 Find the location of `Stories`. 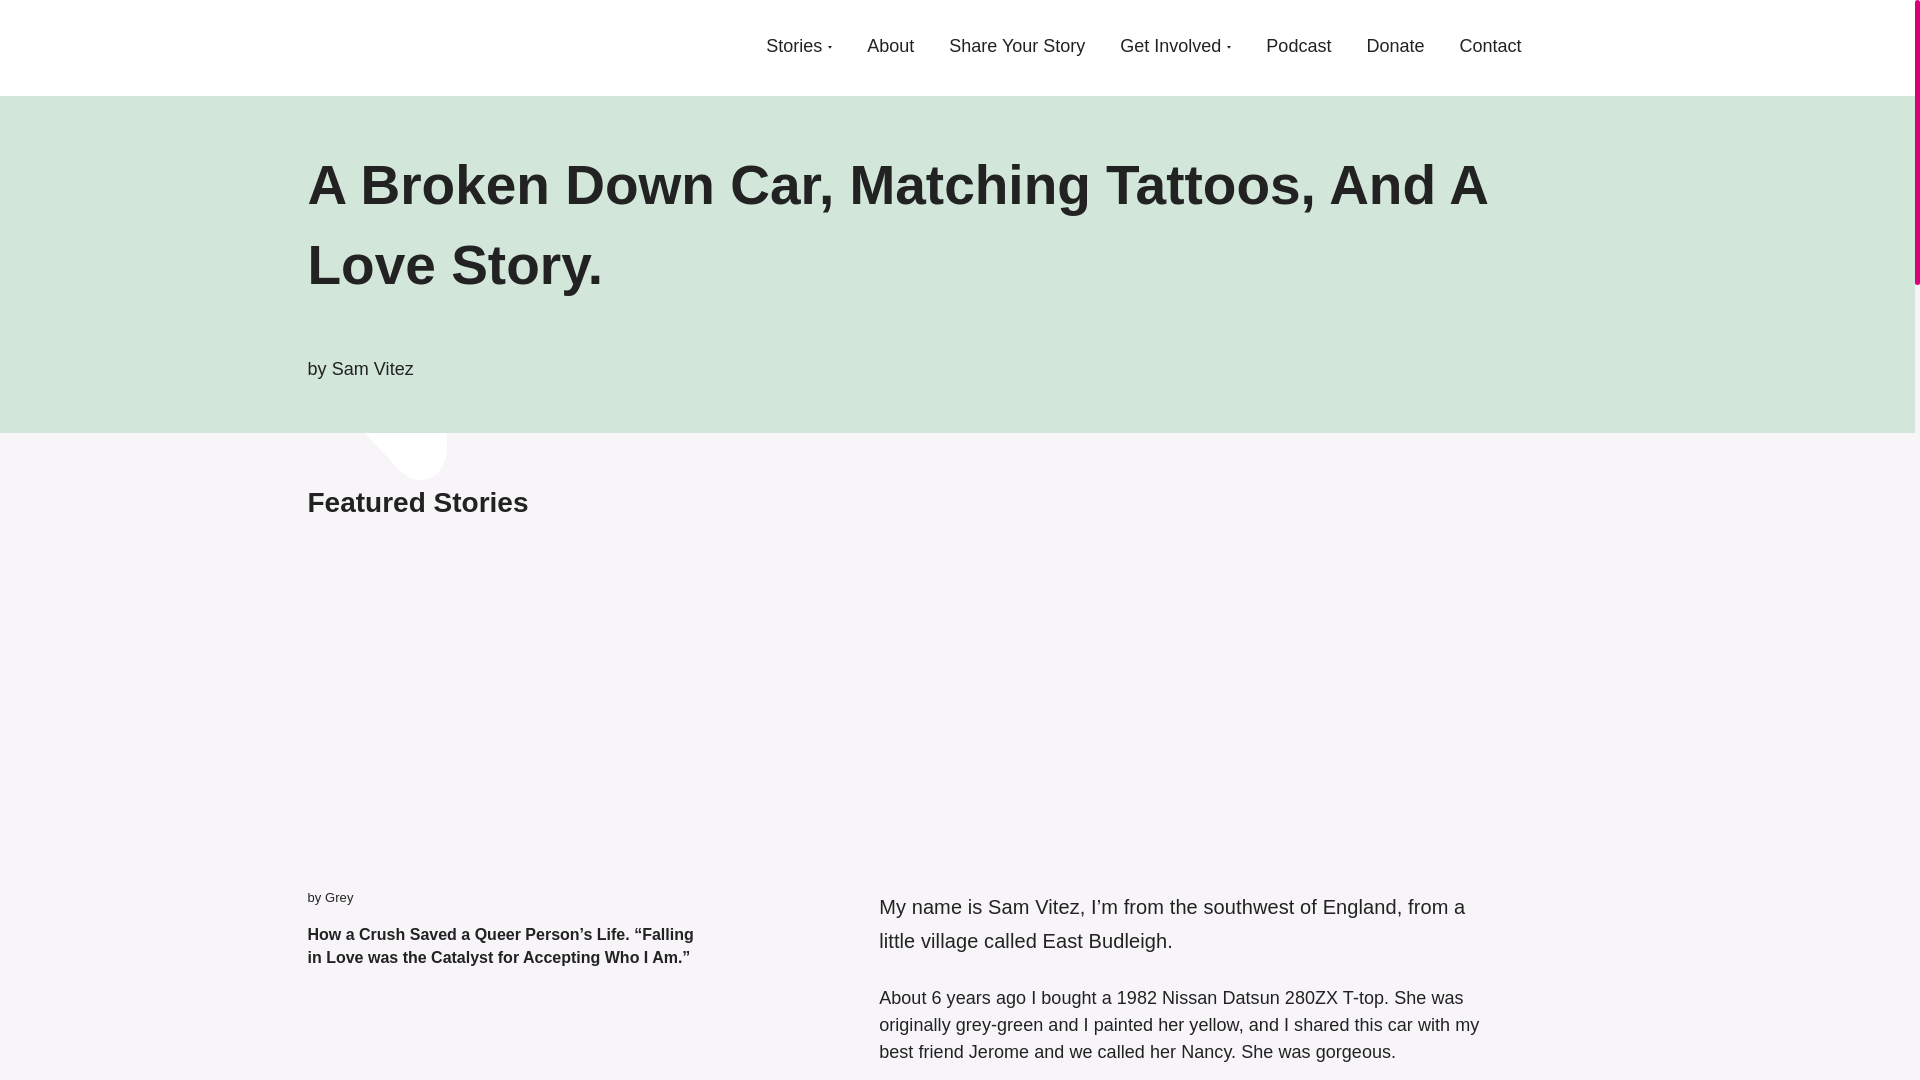

Stories is located at coordinates (794, 46).